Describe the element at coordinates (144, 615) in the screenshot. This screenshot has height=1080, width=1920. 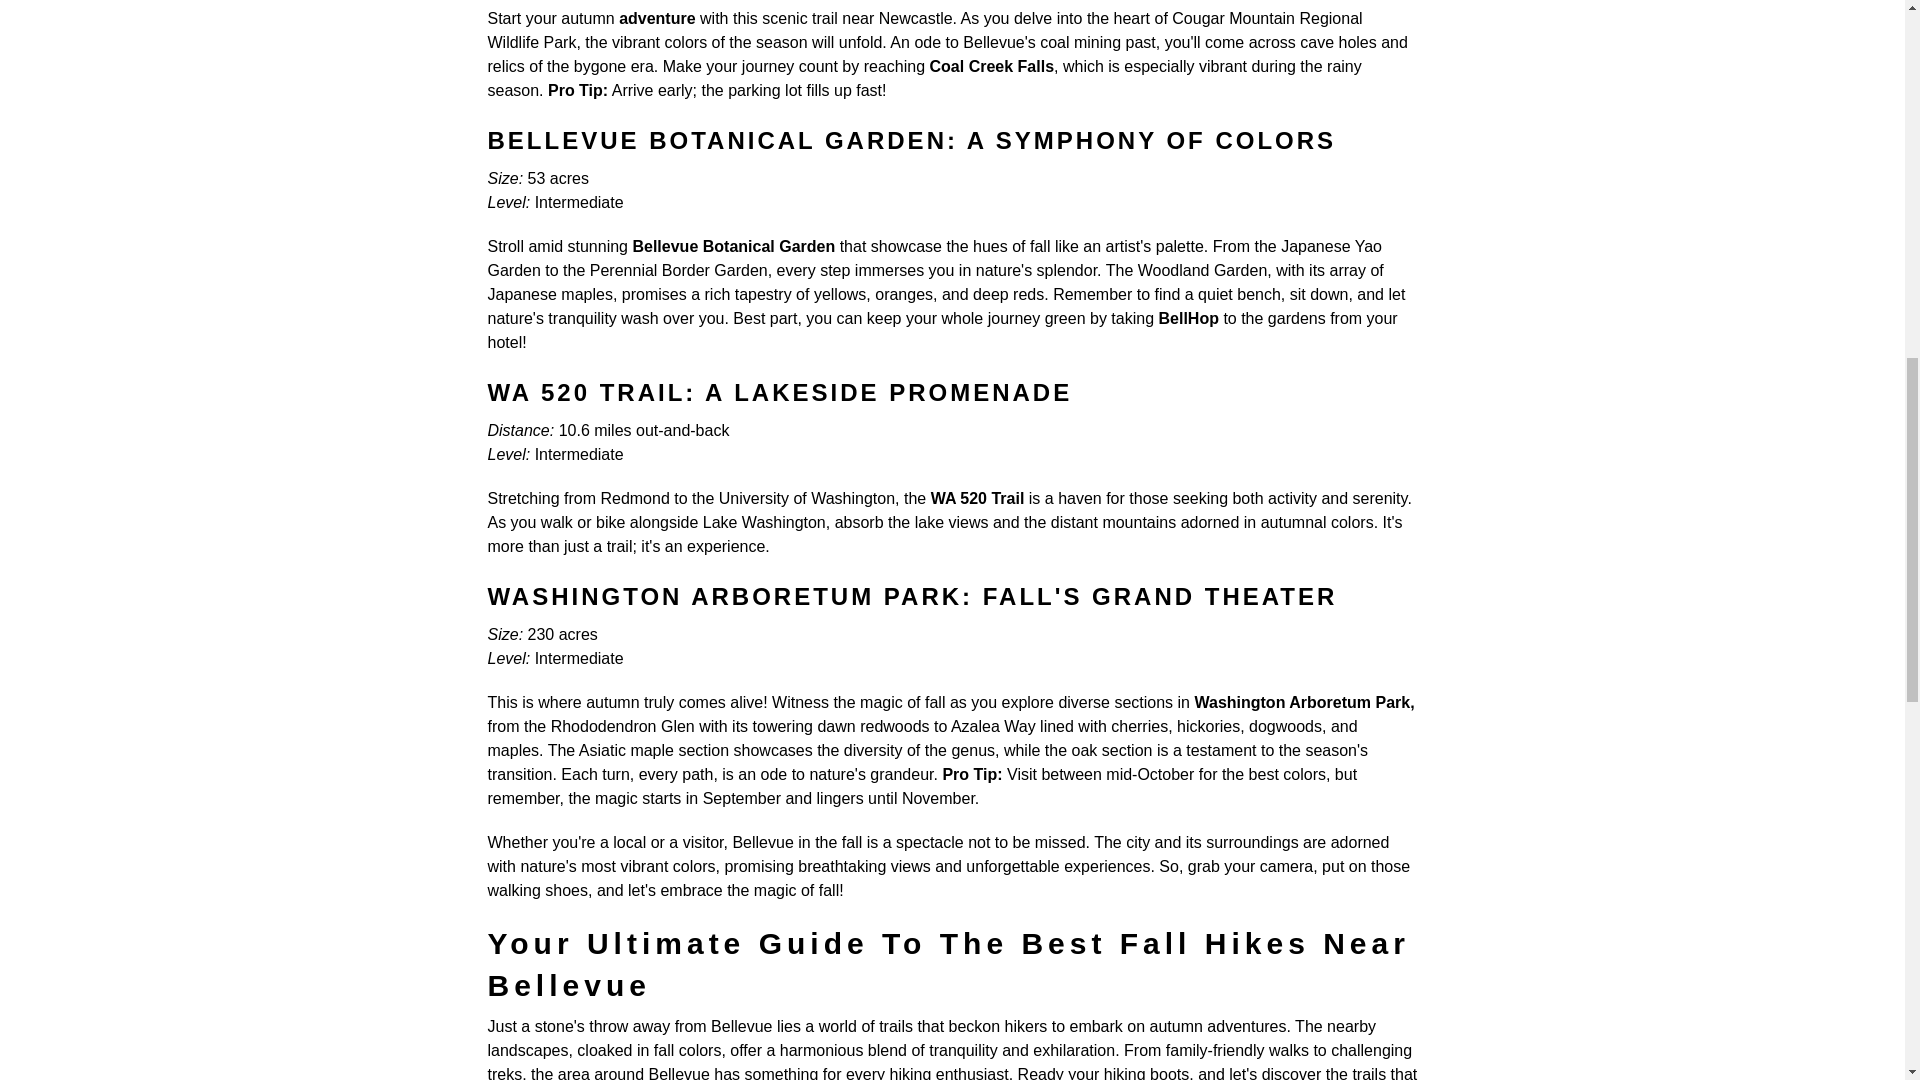
I see `PLAN` at that location.